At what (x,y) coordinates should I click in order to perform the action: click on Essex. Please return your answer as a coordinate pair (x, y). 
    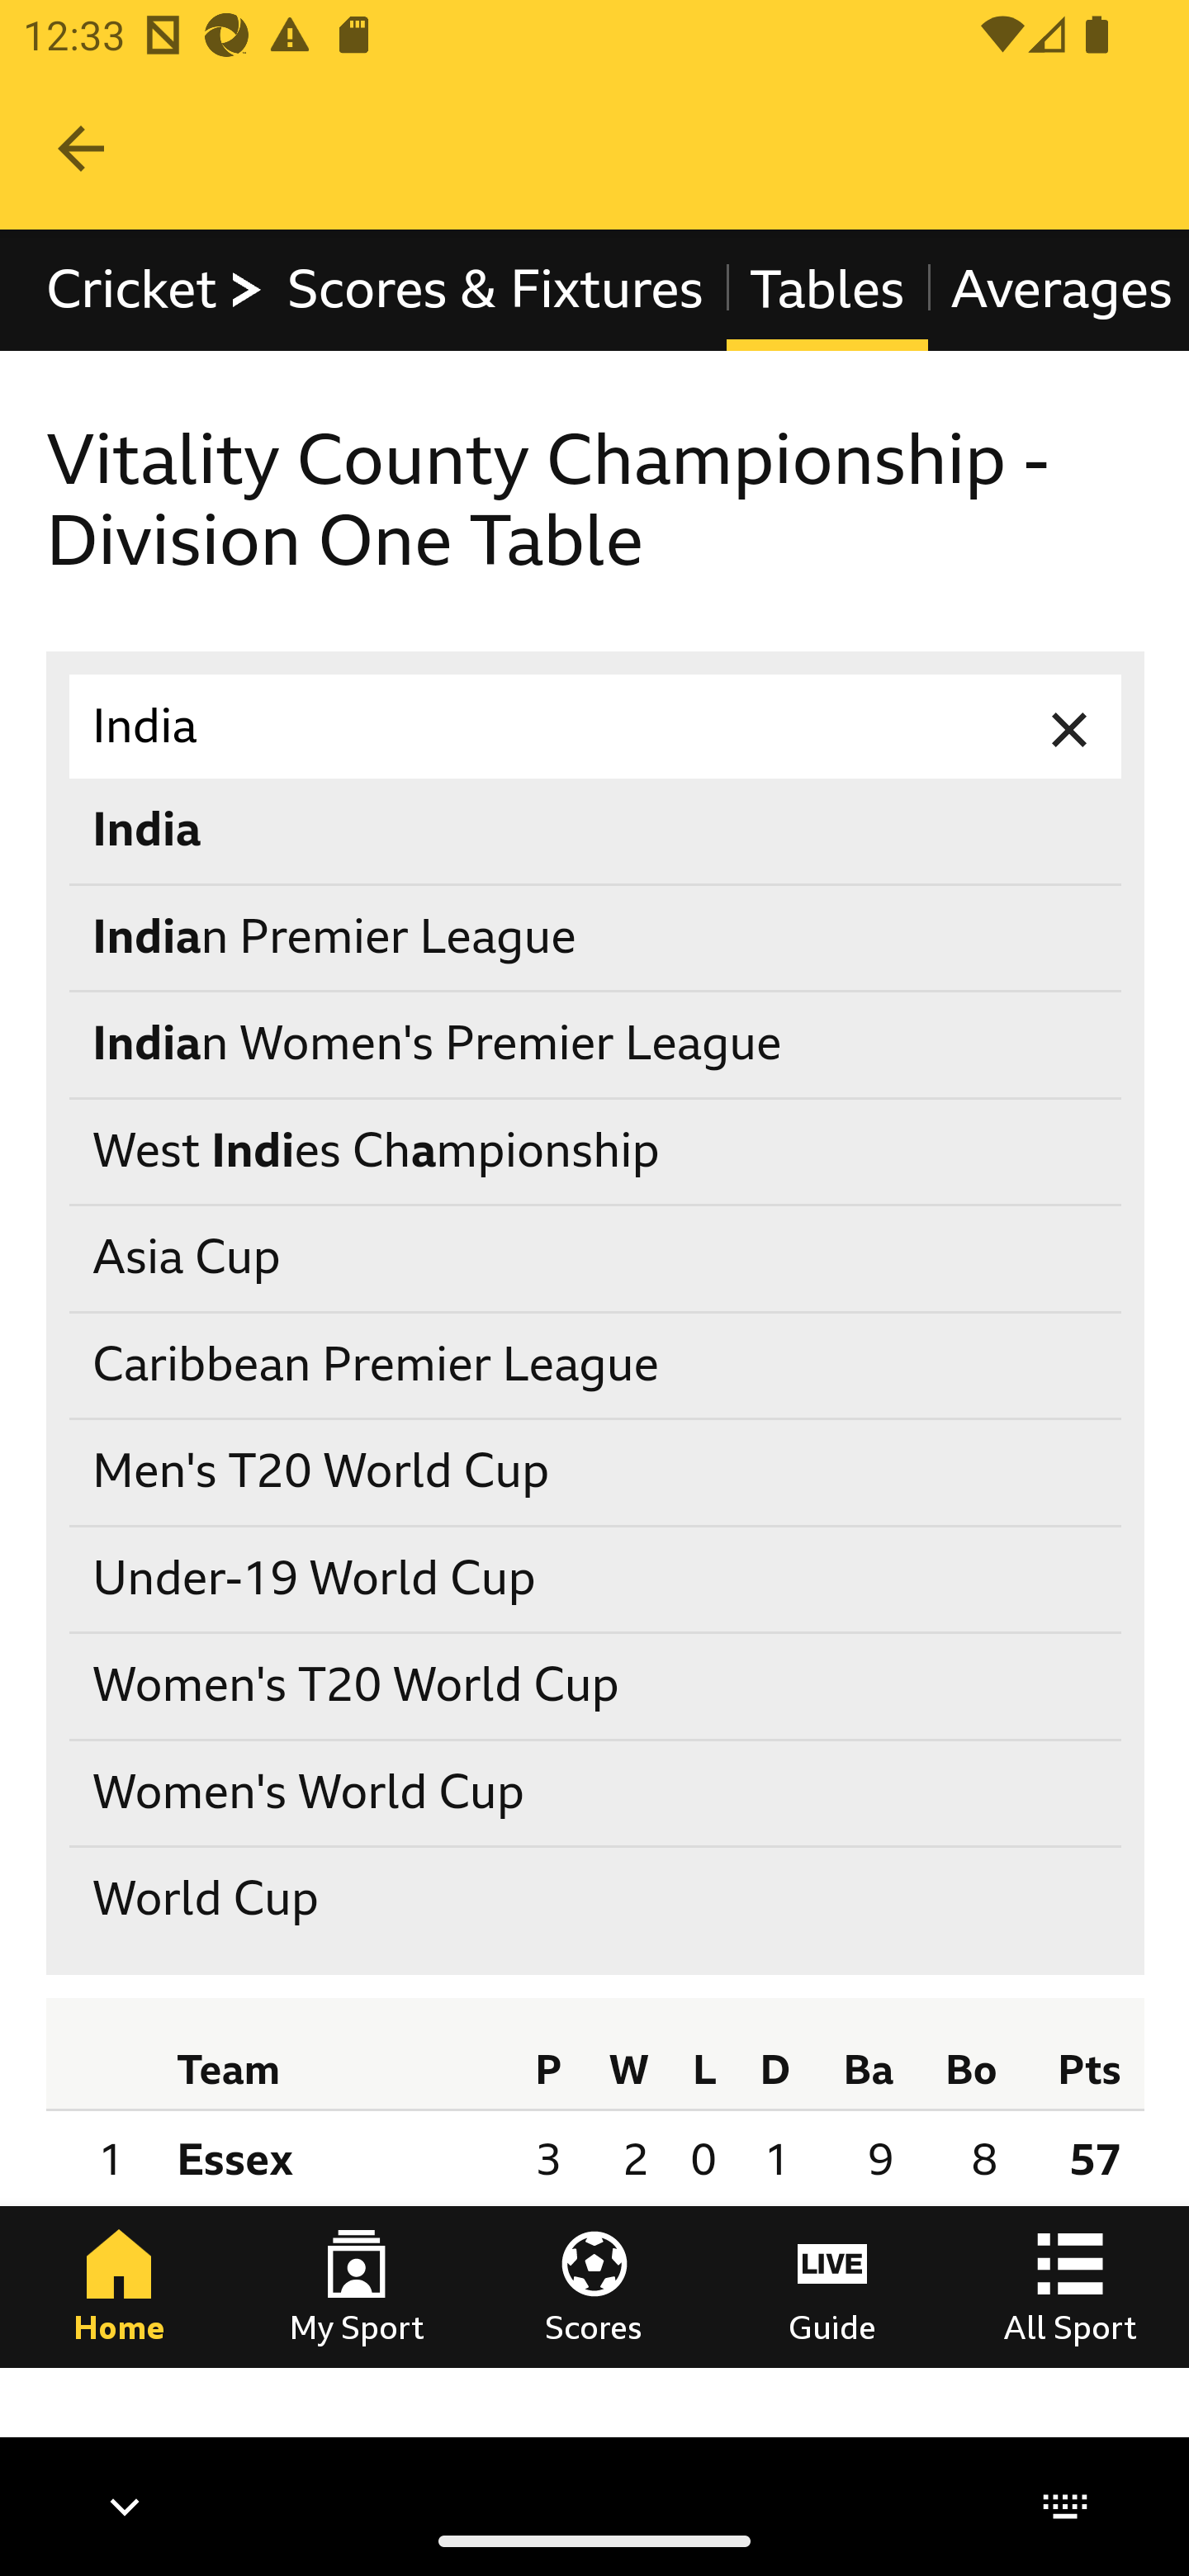
    Looking at the image, I should click on (334, 2160).